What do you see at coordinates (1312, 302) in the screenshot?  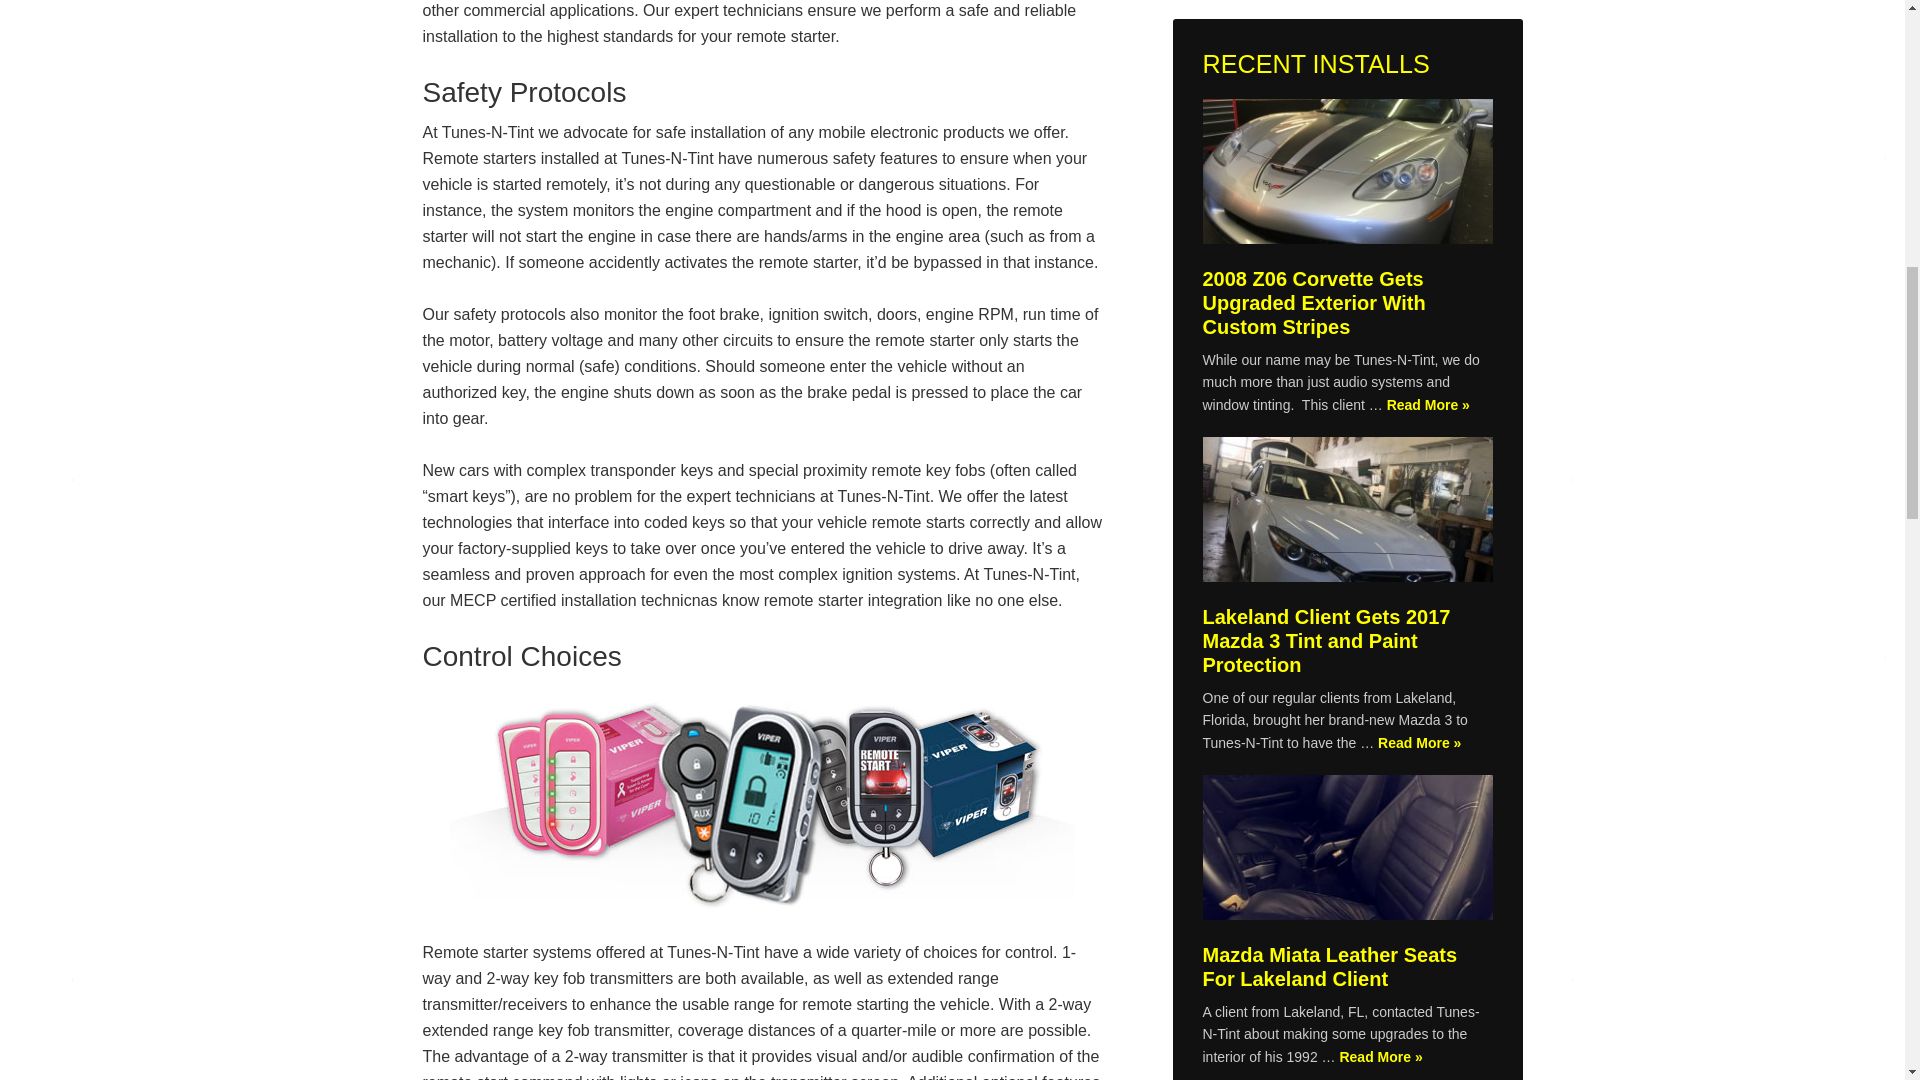 I see `2008 Z06 Corvette Gets Upgraded Exterior With Custom Stripes` at bounding box center [1312, 302].